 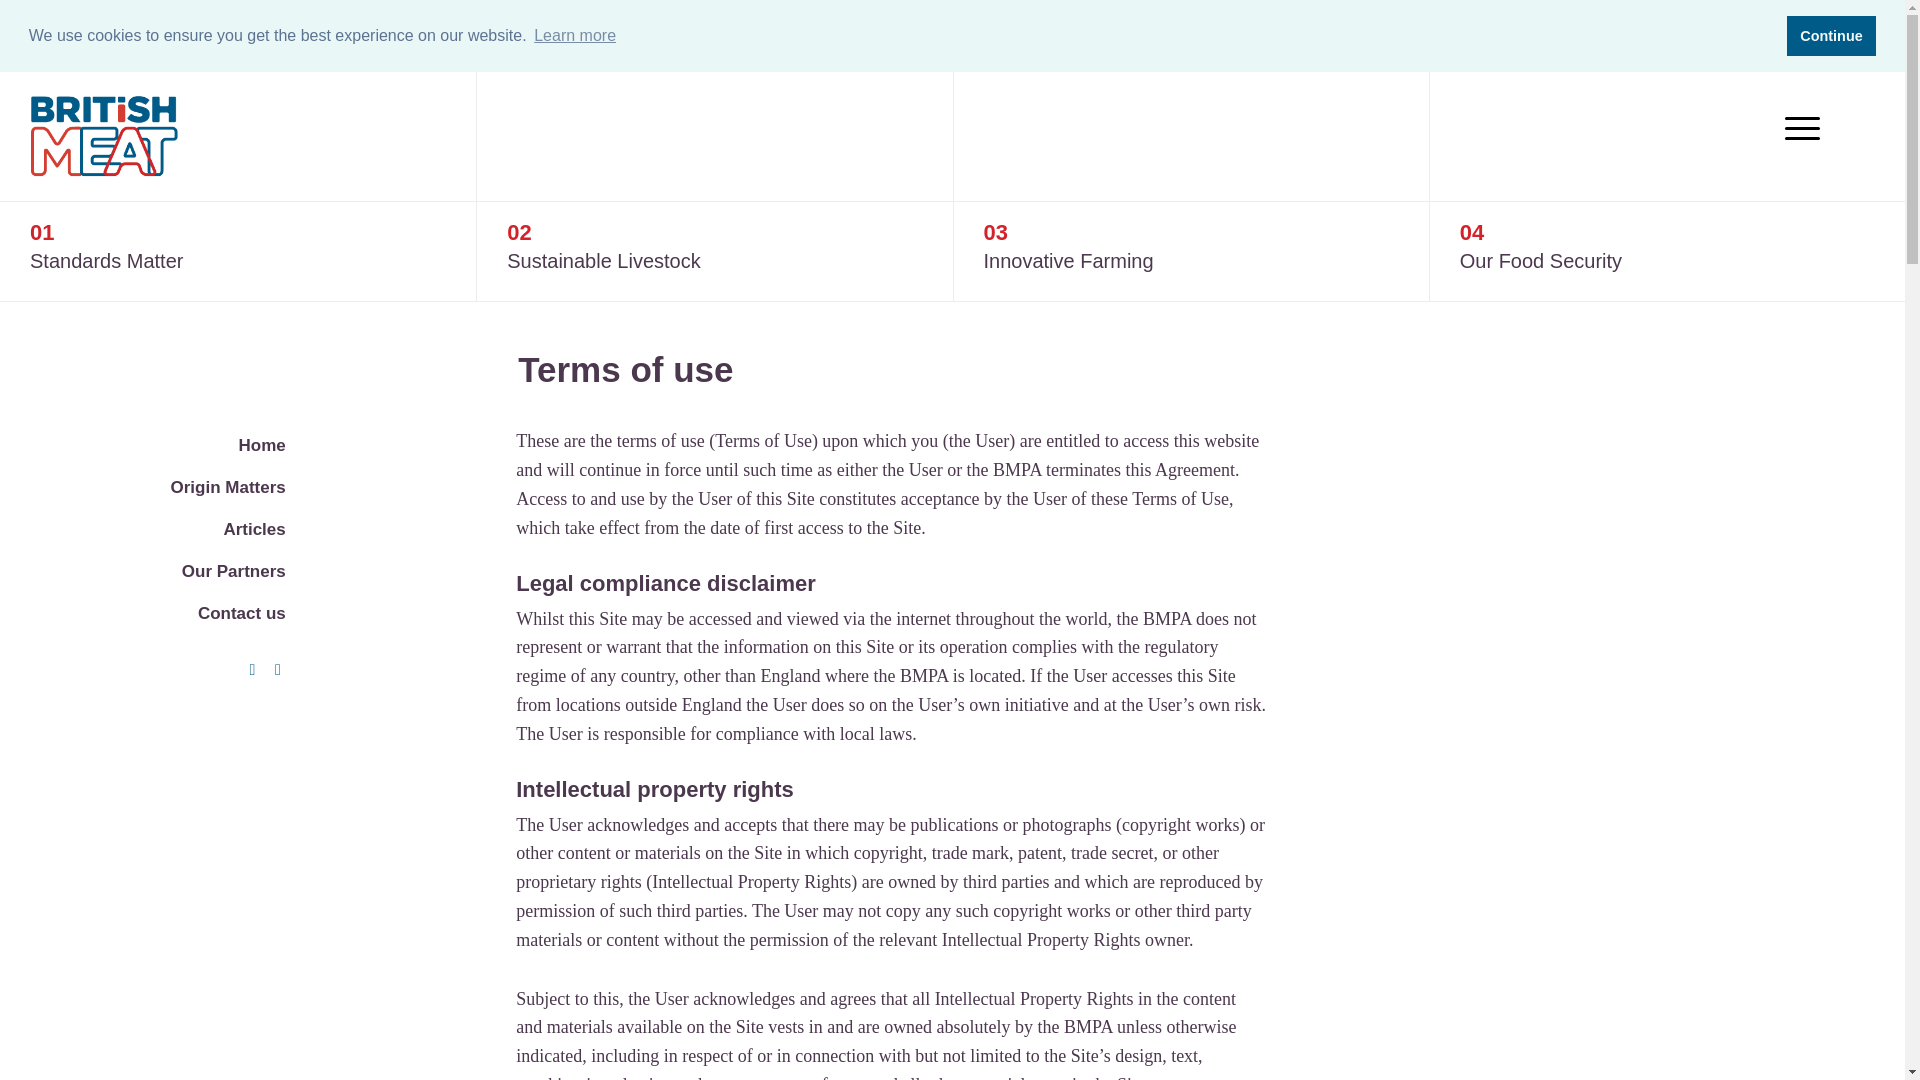 I want to click on Our Food Security, so click(x=1540, y=260).